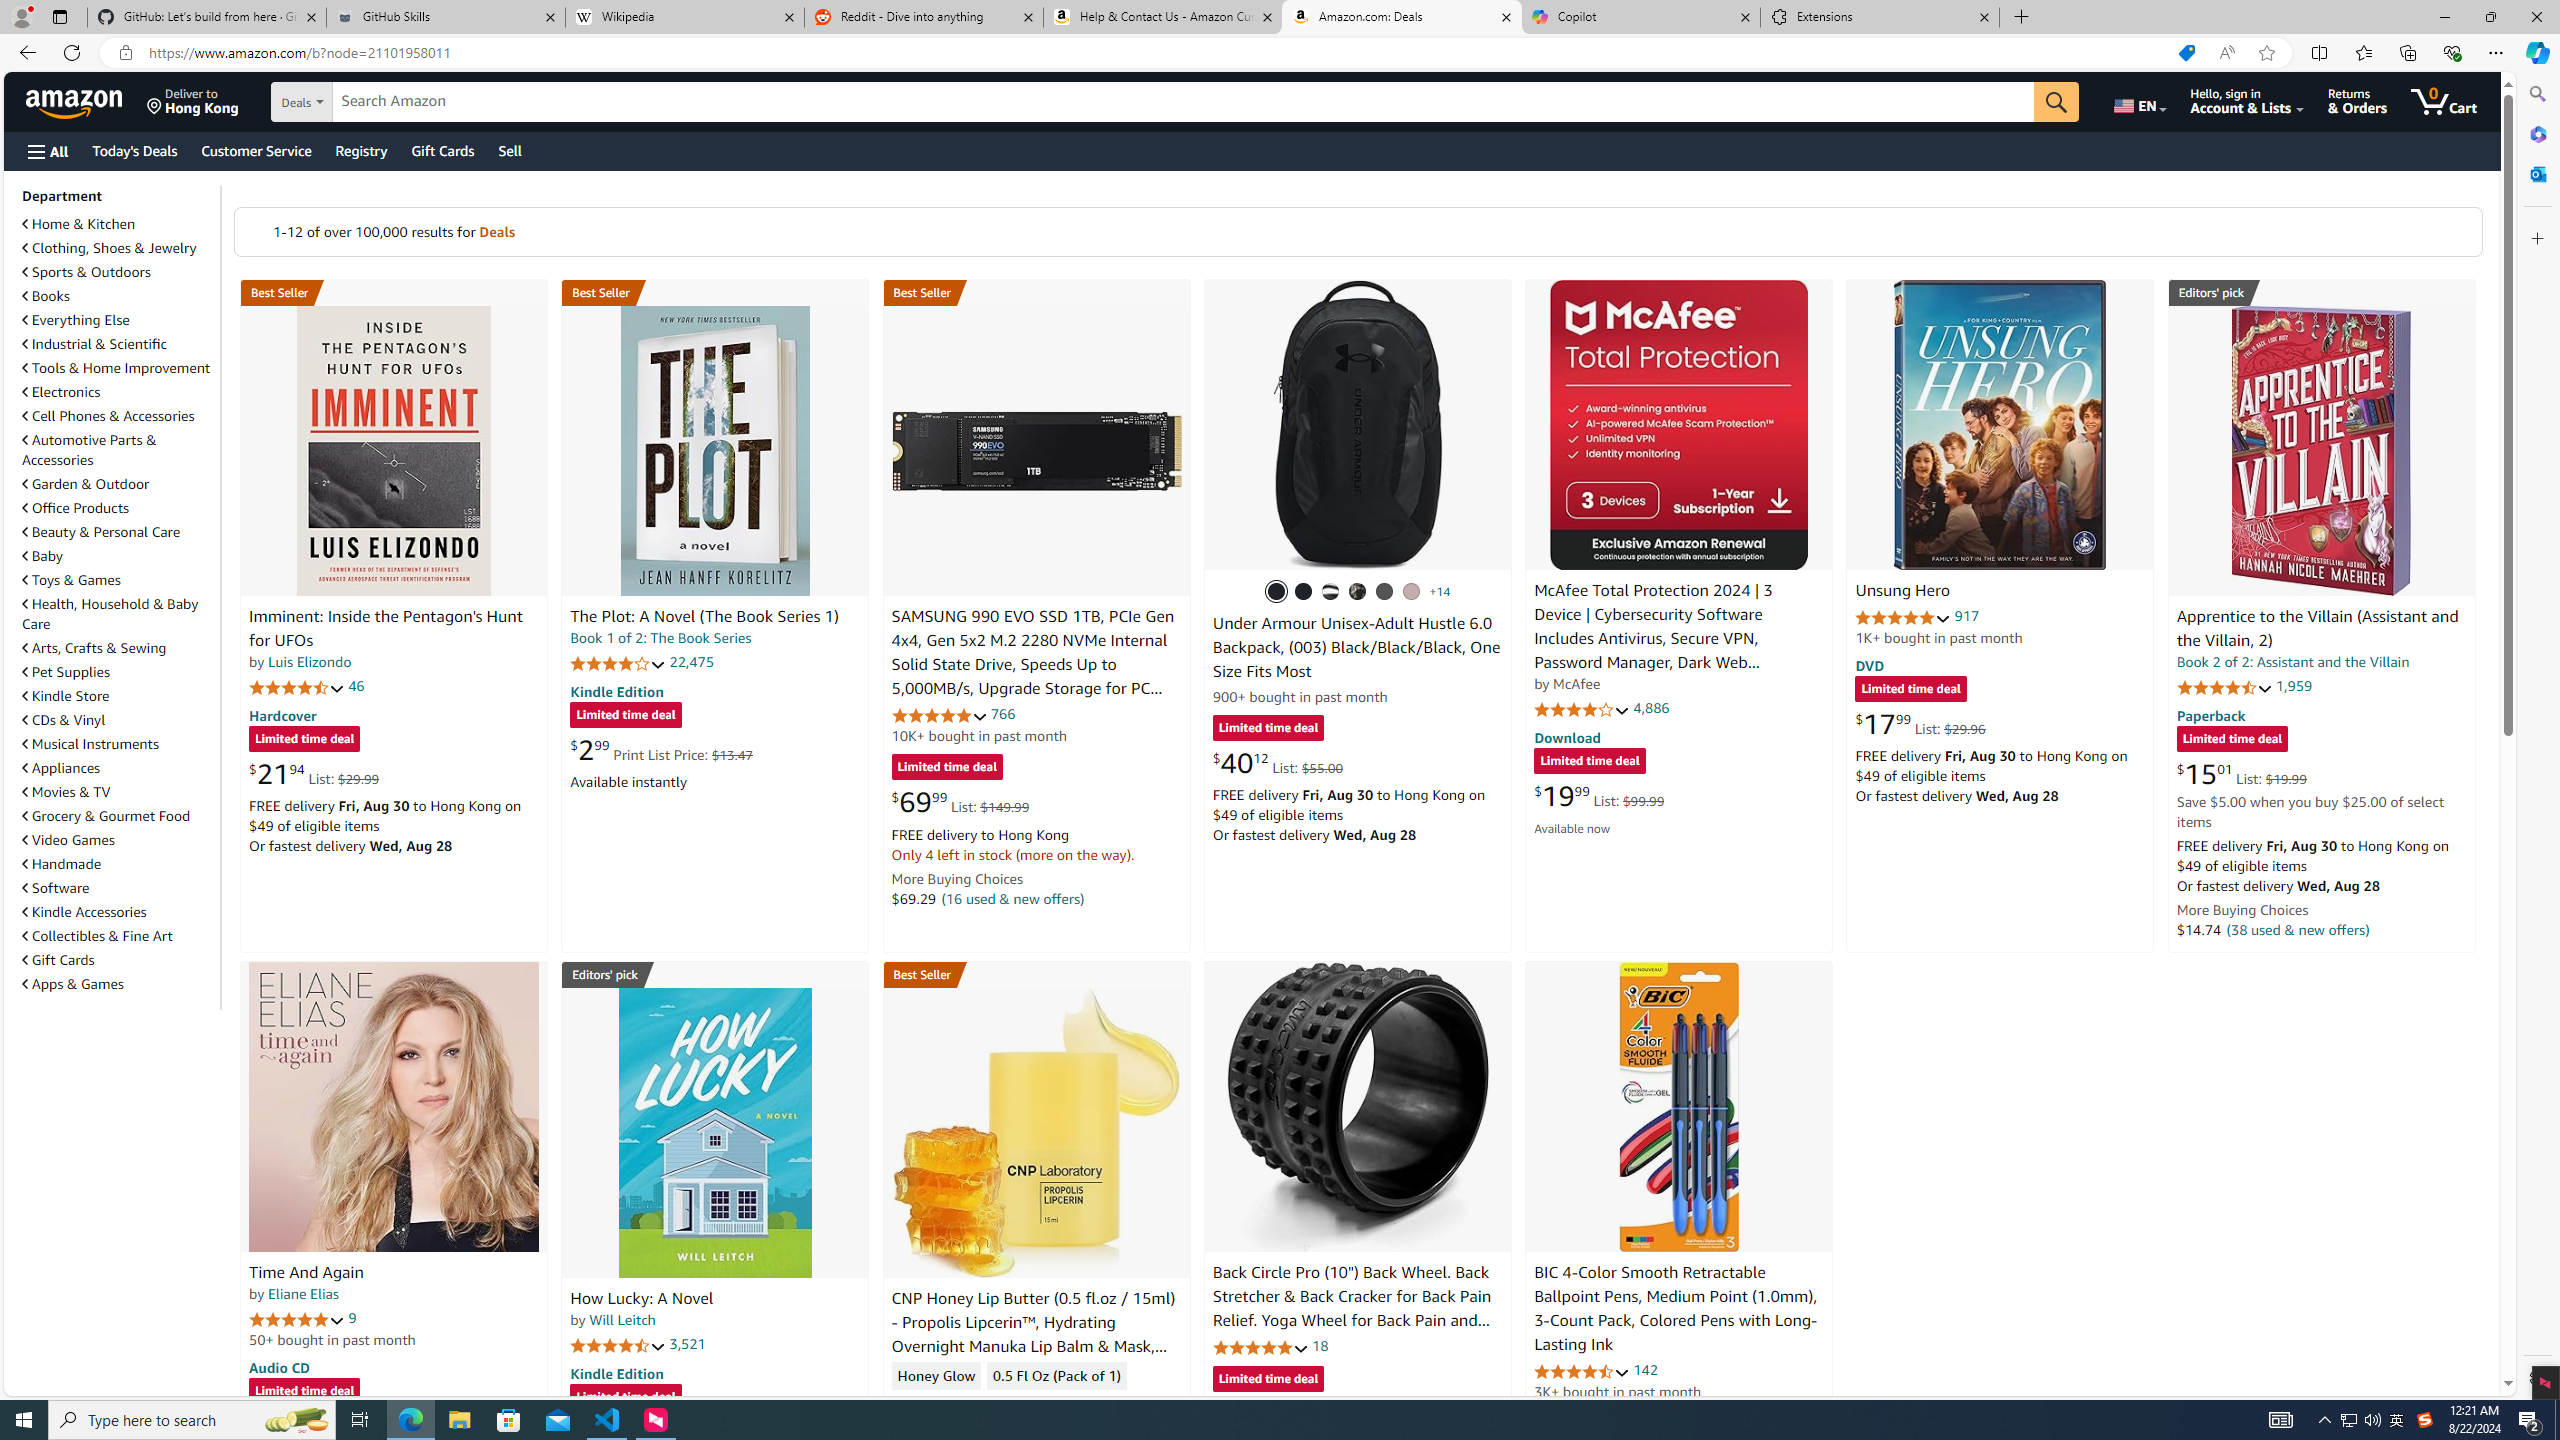 This screenshot has width=2560, height=1440. I want to click on GitHub Skills, so click(445, 17).